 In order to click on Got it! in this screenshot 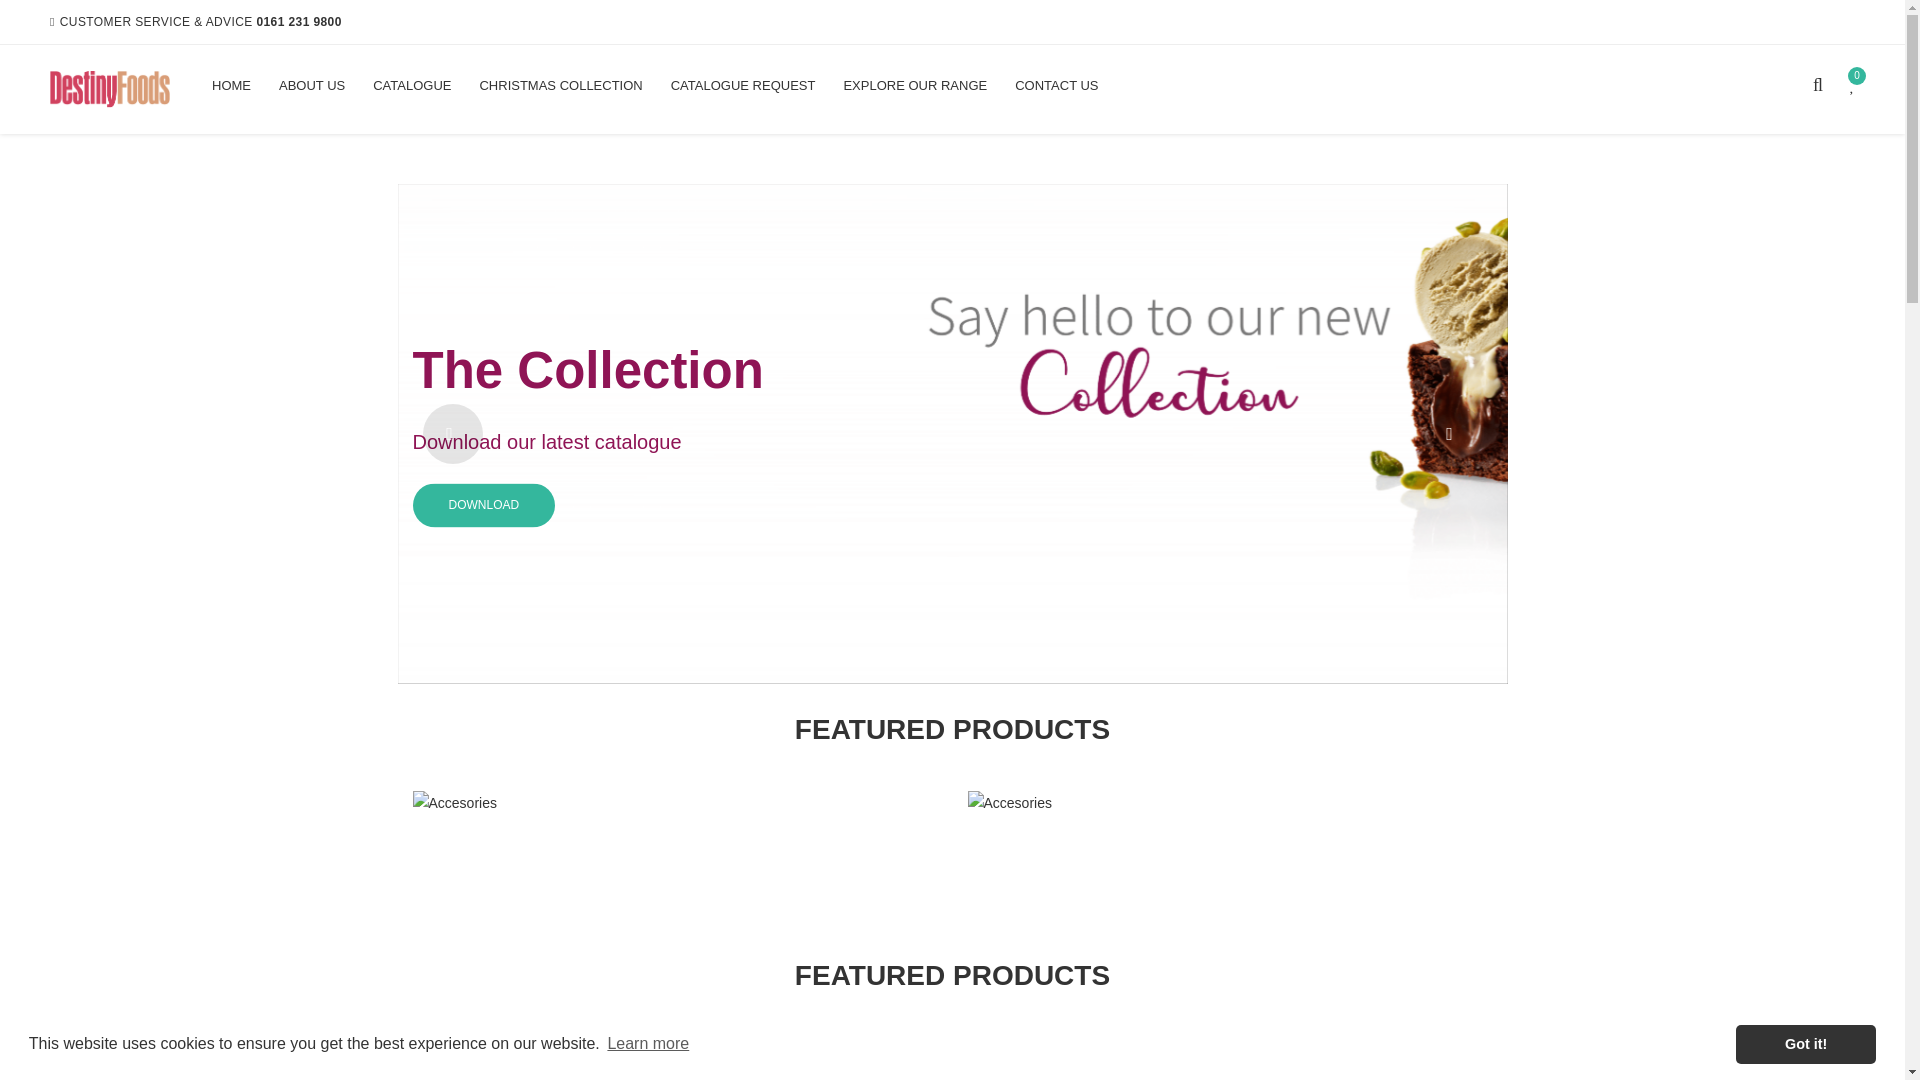, I will do `click(1805, 1043)`.